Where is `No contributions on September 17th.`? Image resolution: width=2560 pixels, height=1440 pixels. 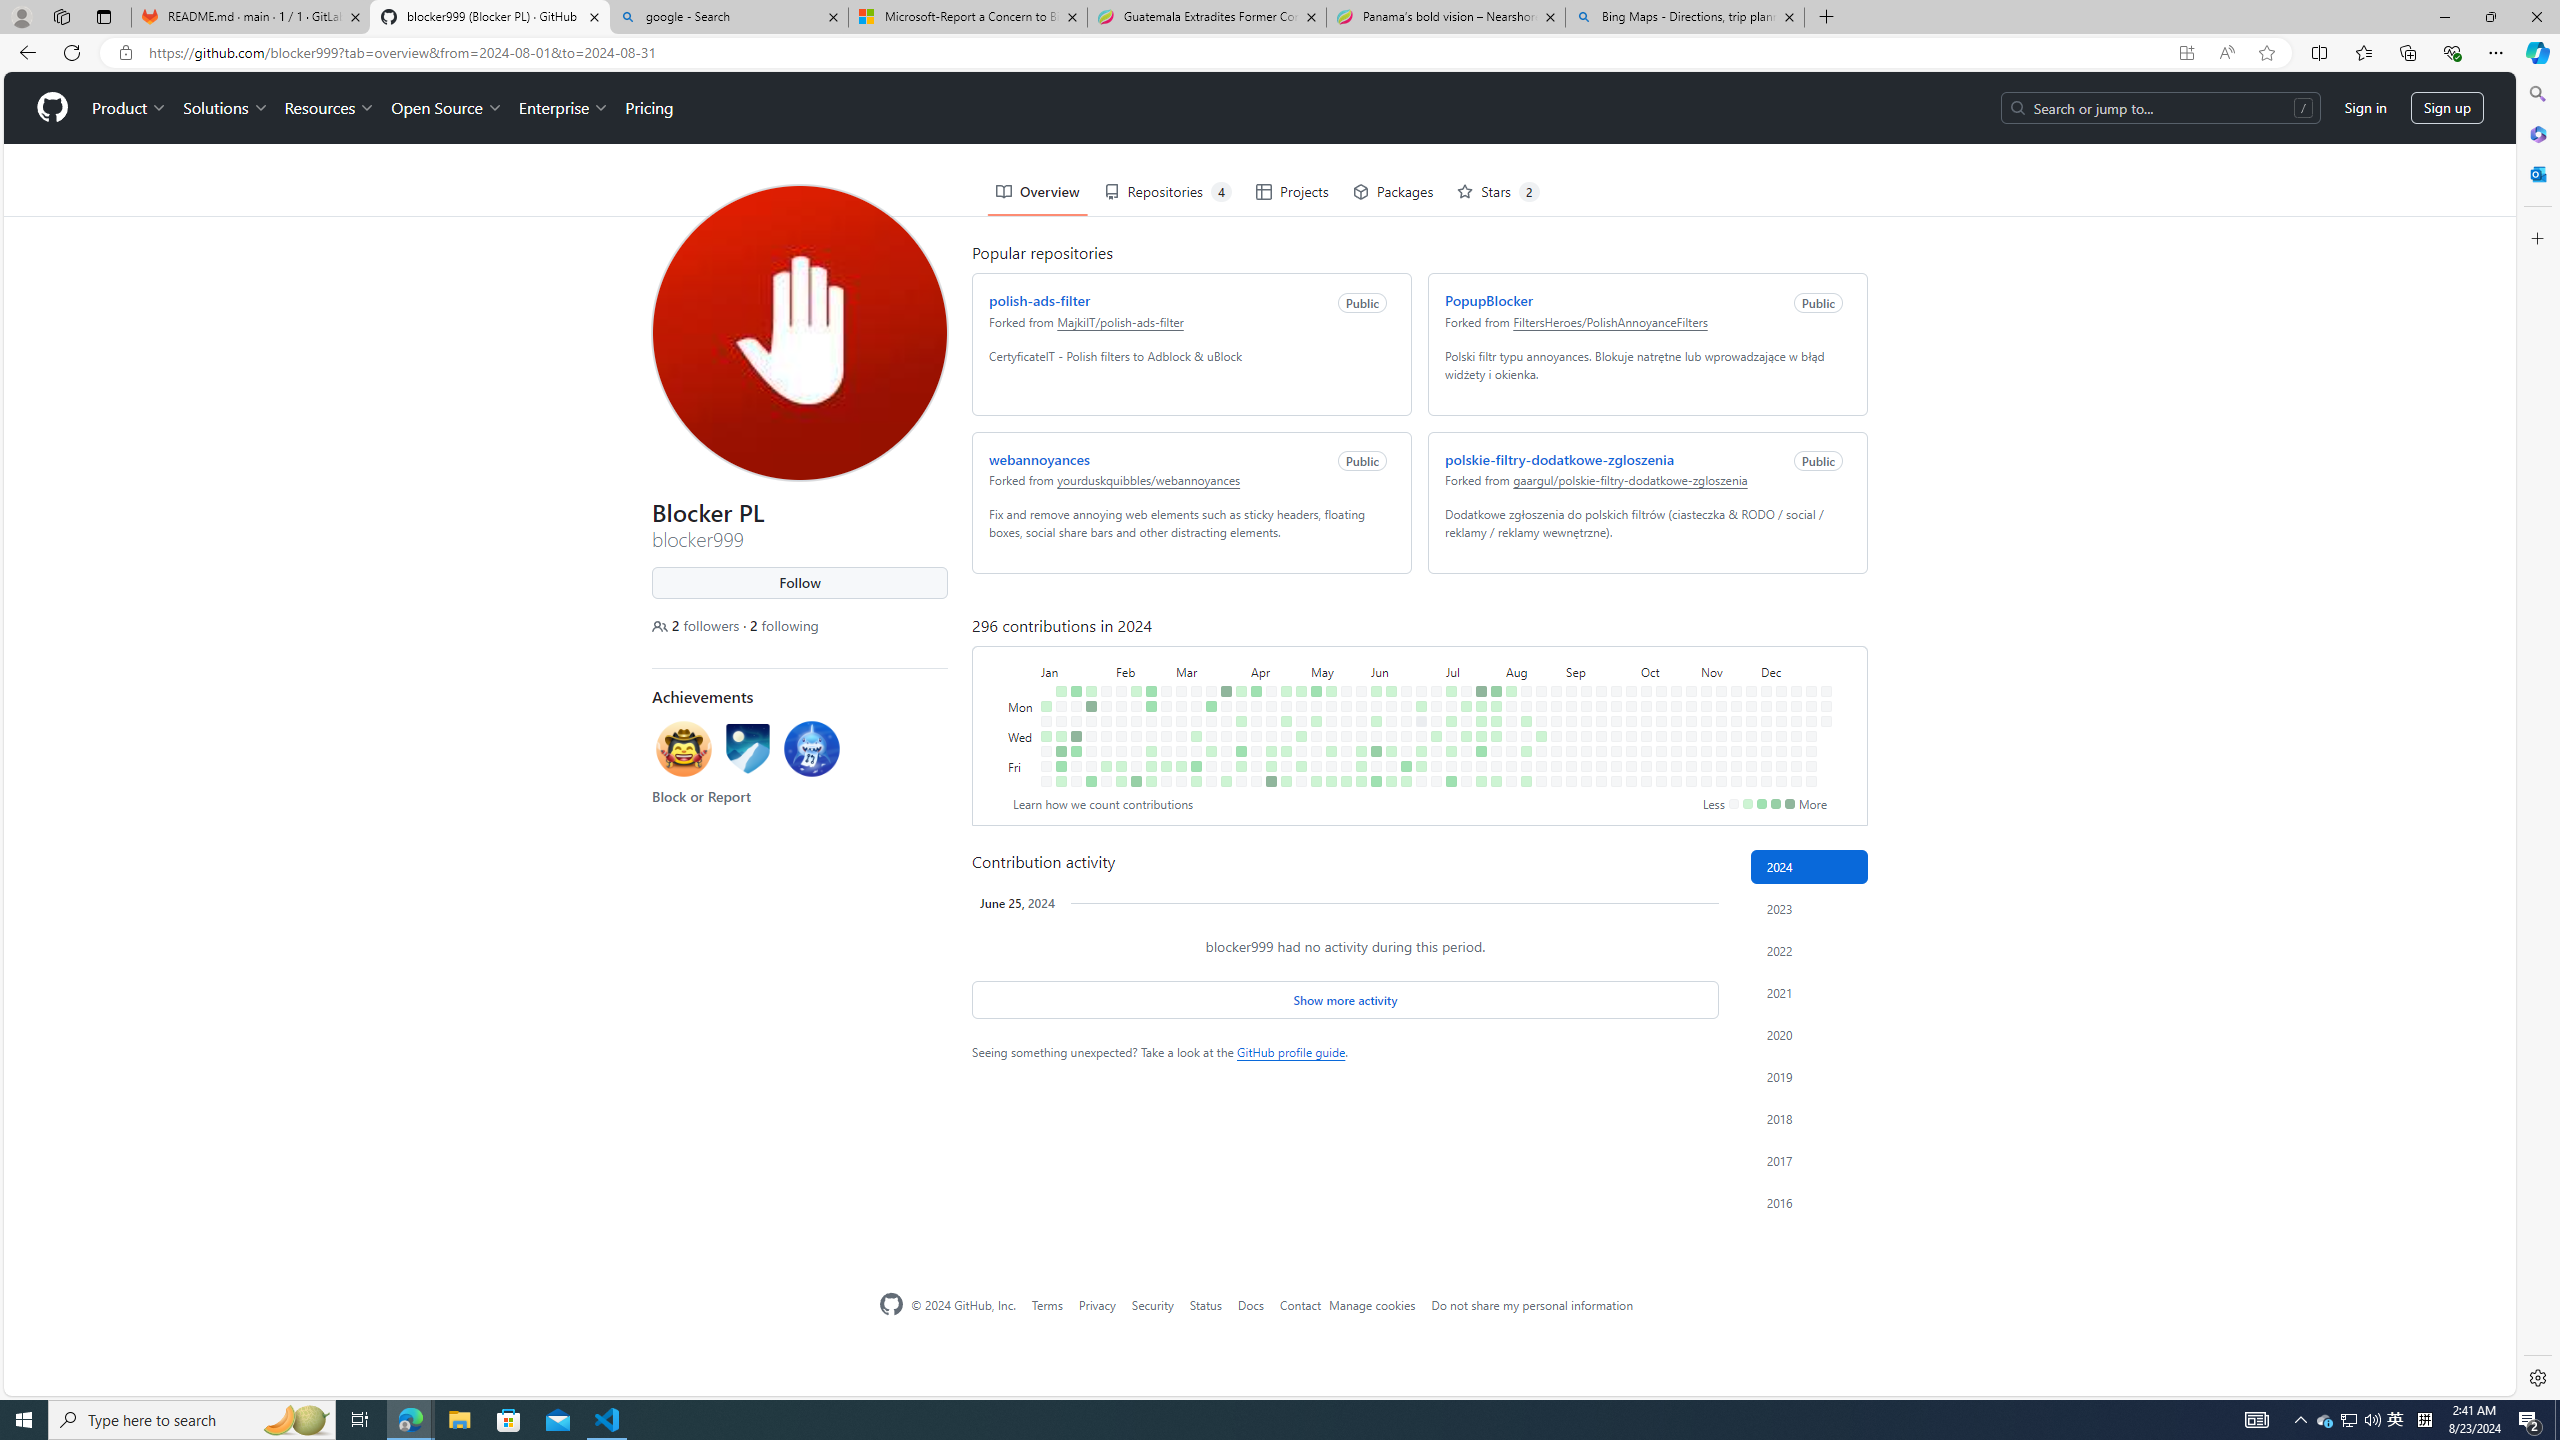 No contributions on September 17th. is located at coordinates (1597, 649).